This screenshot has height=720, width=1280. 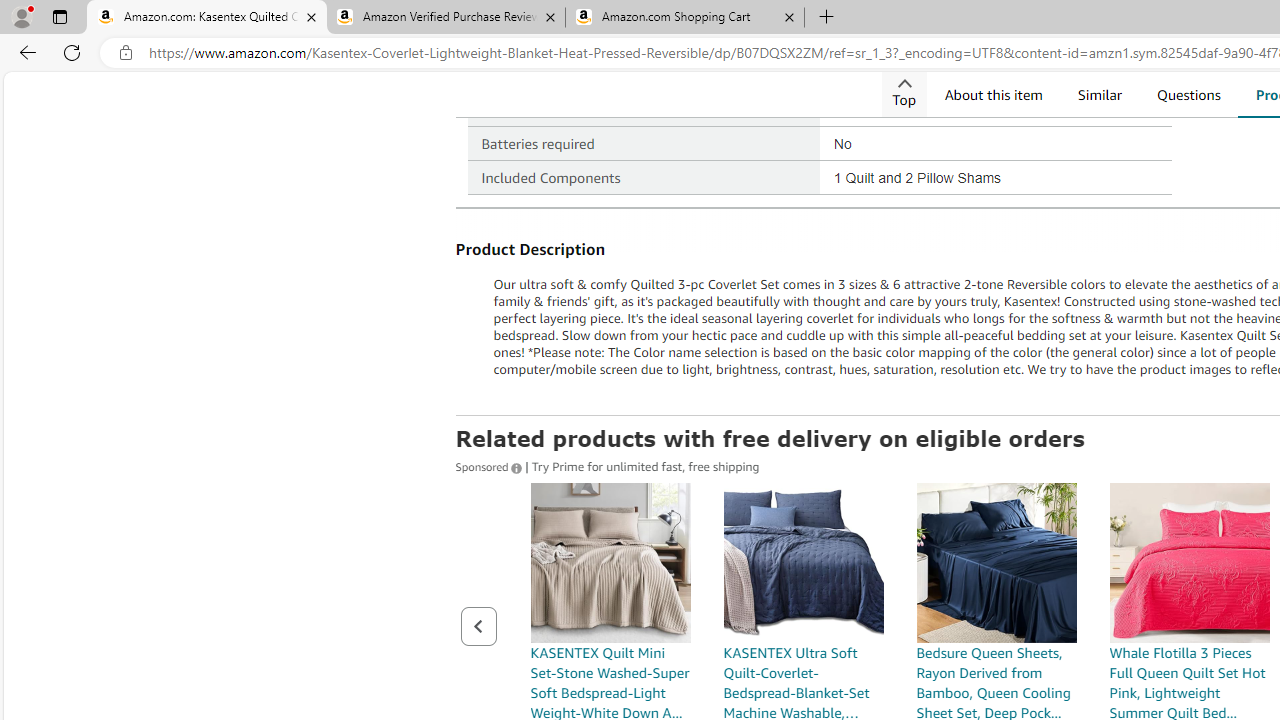 What do you see at coordinates (992, 94) in the screenshot?
I see `About this item` at bounding box center [992, 94].